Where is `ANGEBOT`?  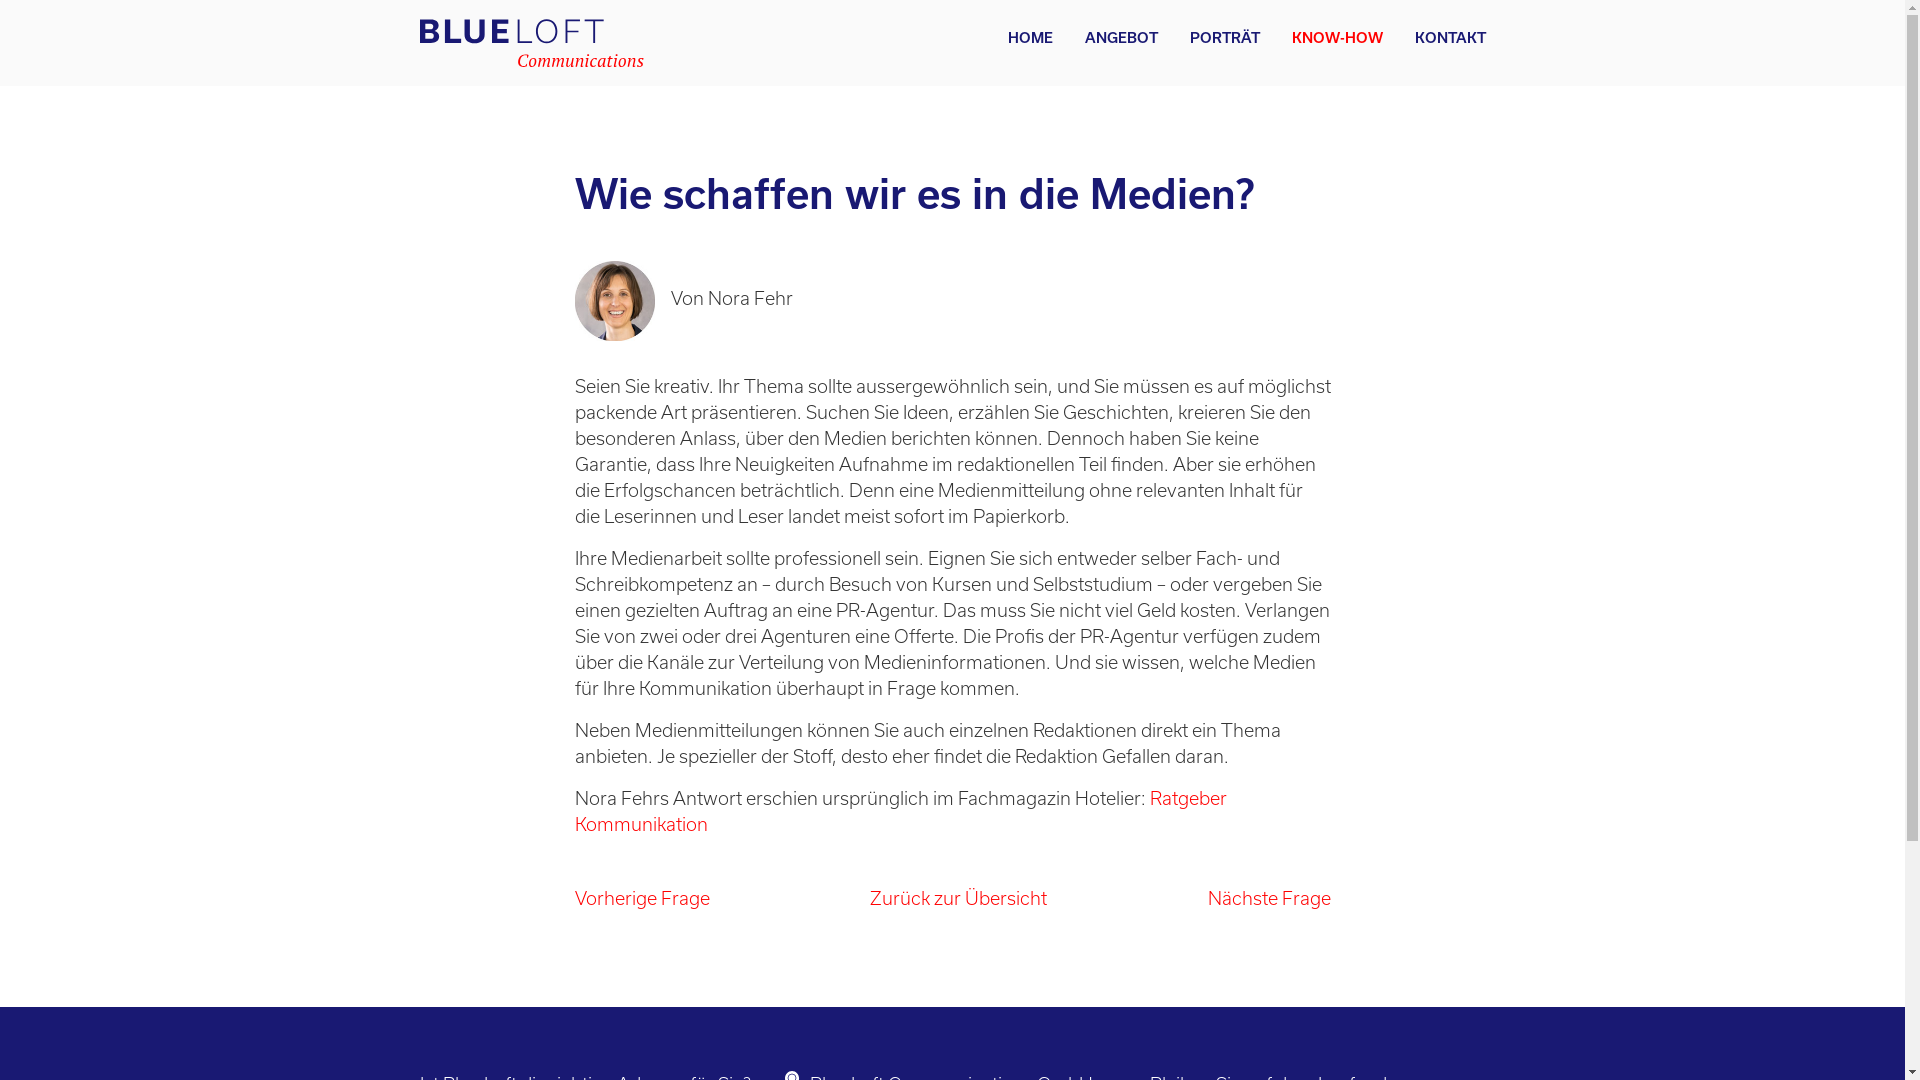
ANGEBOT is located at coordinates (1120, 38).